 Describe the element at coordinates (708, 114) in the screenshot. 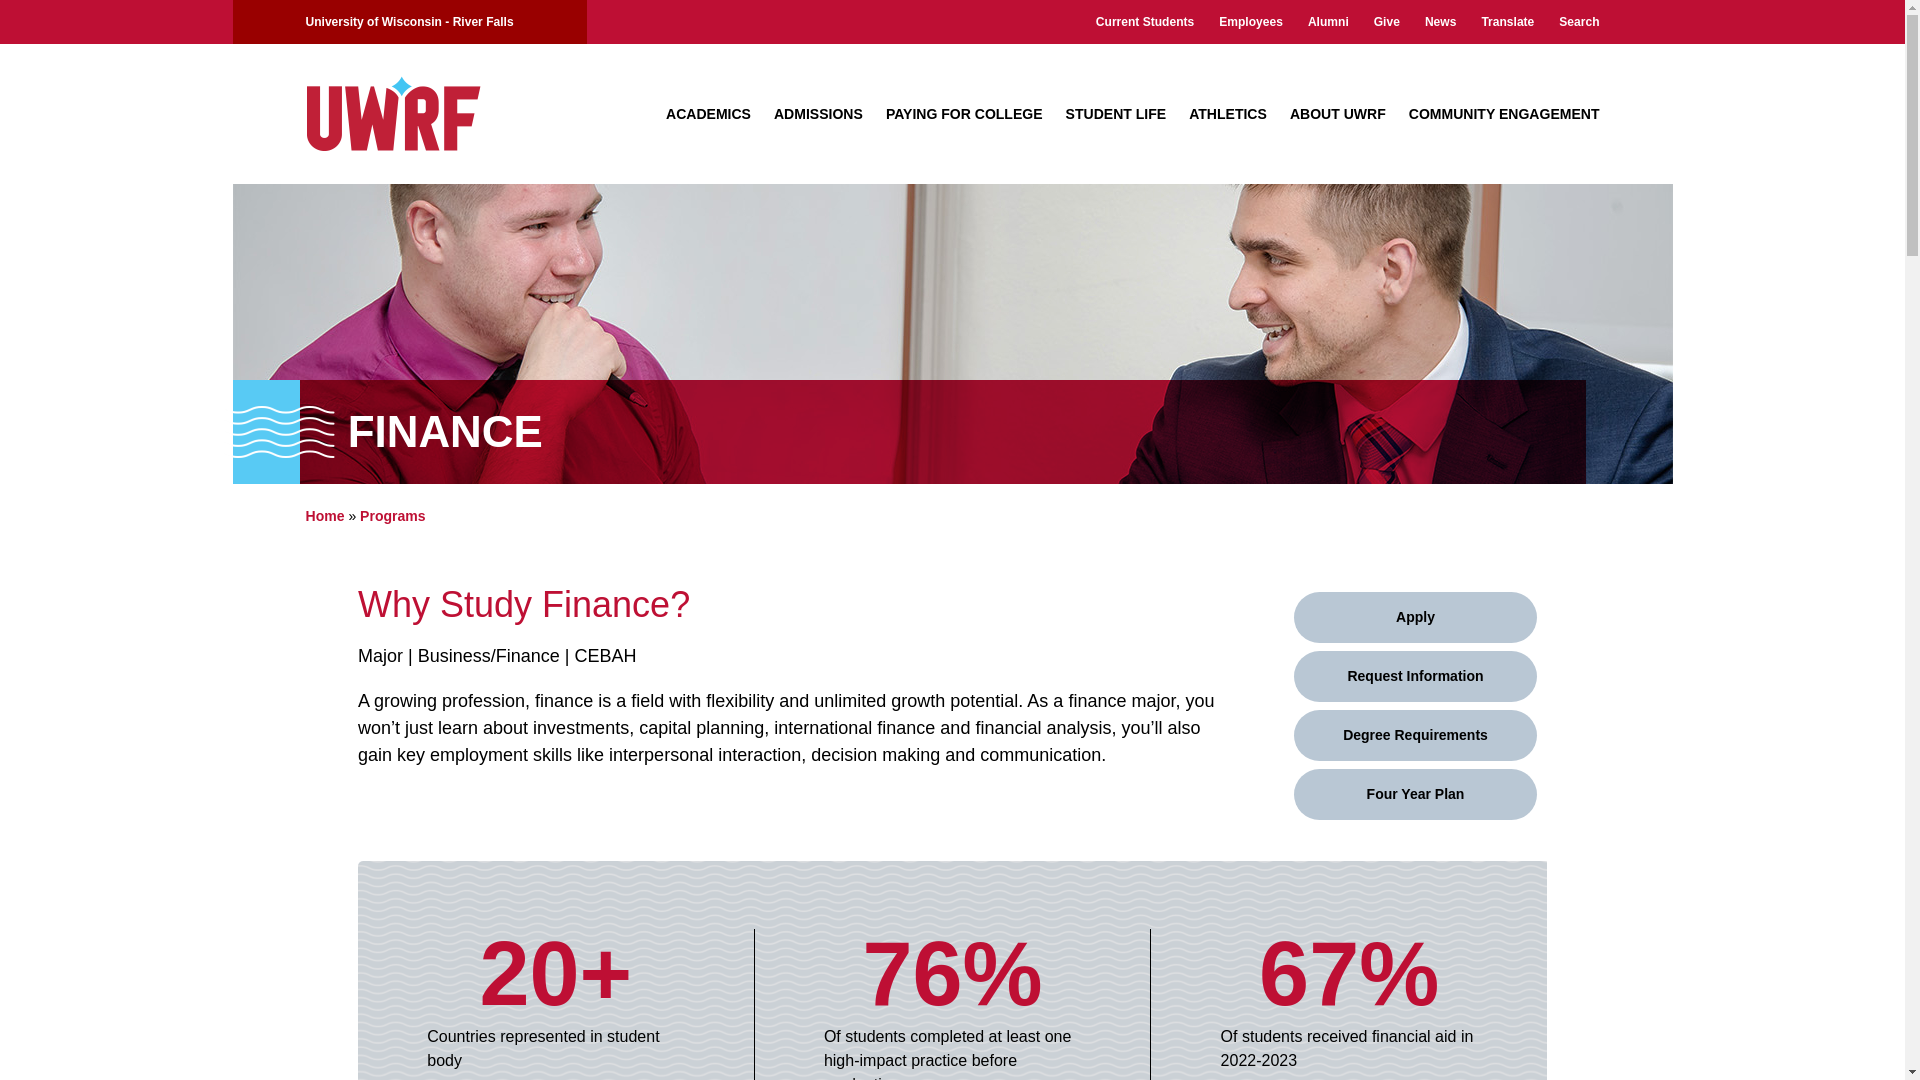

I see `ACADEMICS` at that location.